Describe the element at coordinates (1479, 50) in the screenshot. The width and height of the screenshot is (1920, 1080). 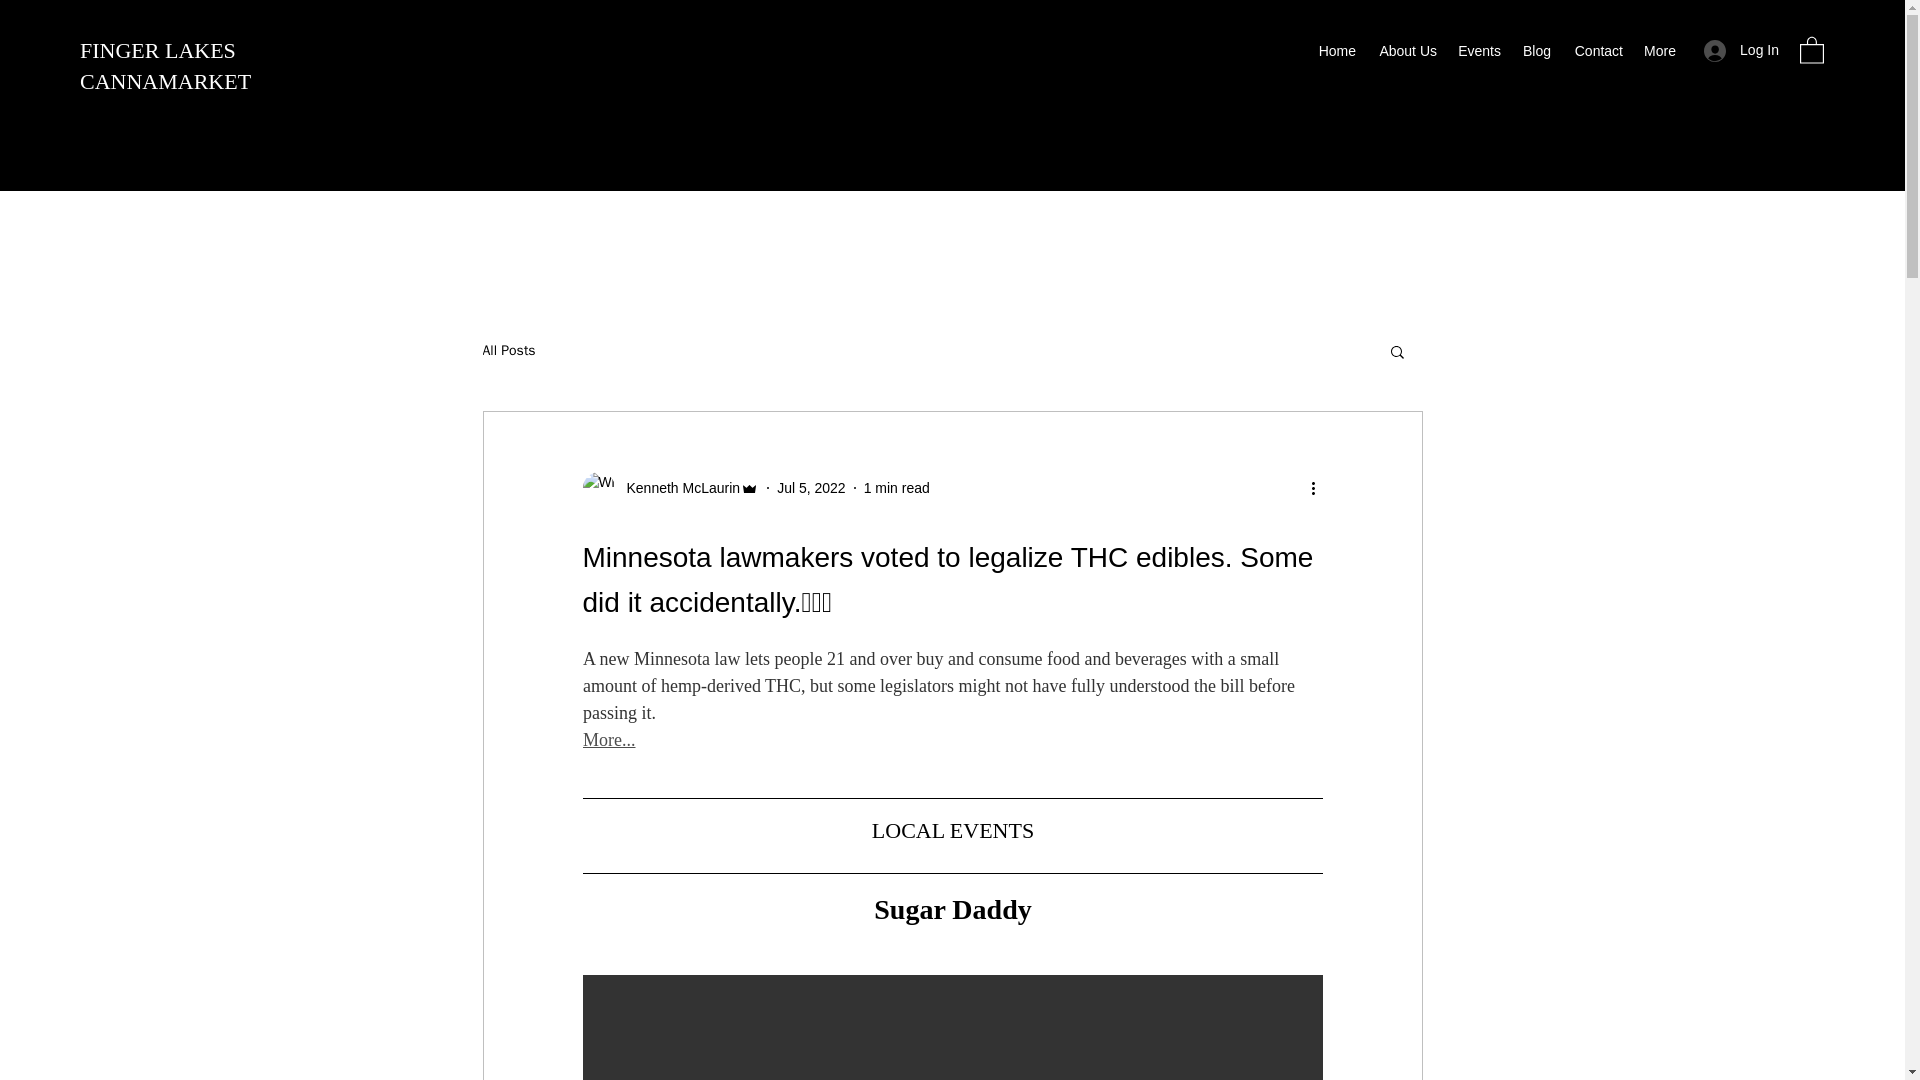
I see `Events` at that location.